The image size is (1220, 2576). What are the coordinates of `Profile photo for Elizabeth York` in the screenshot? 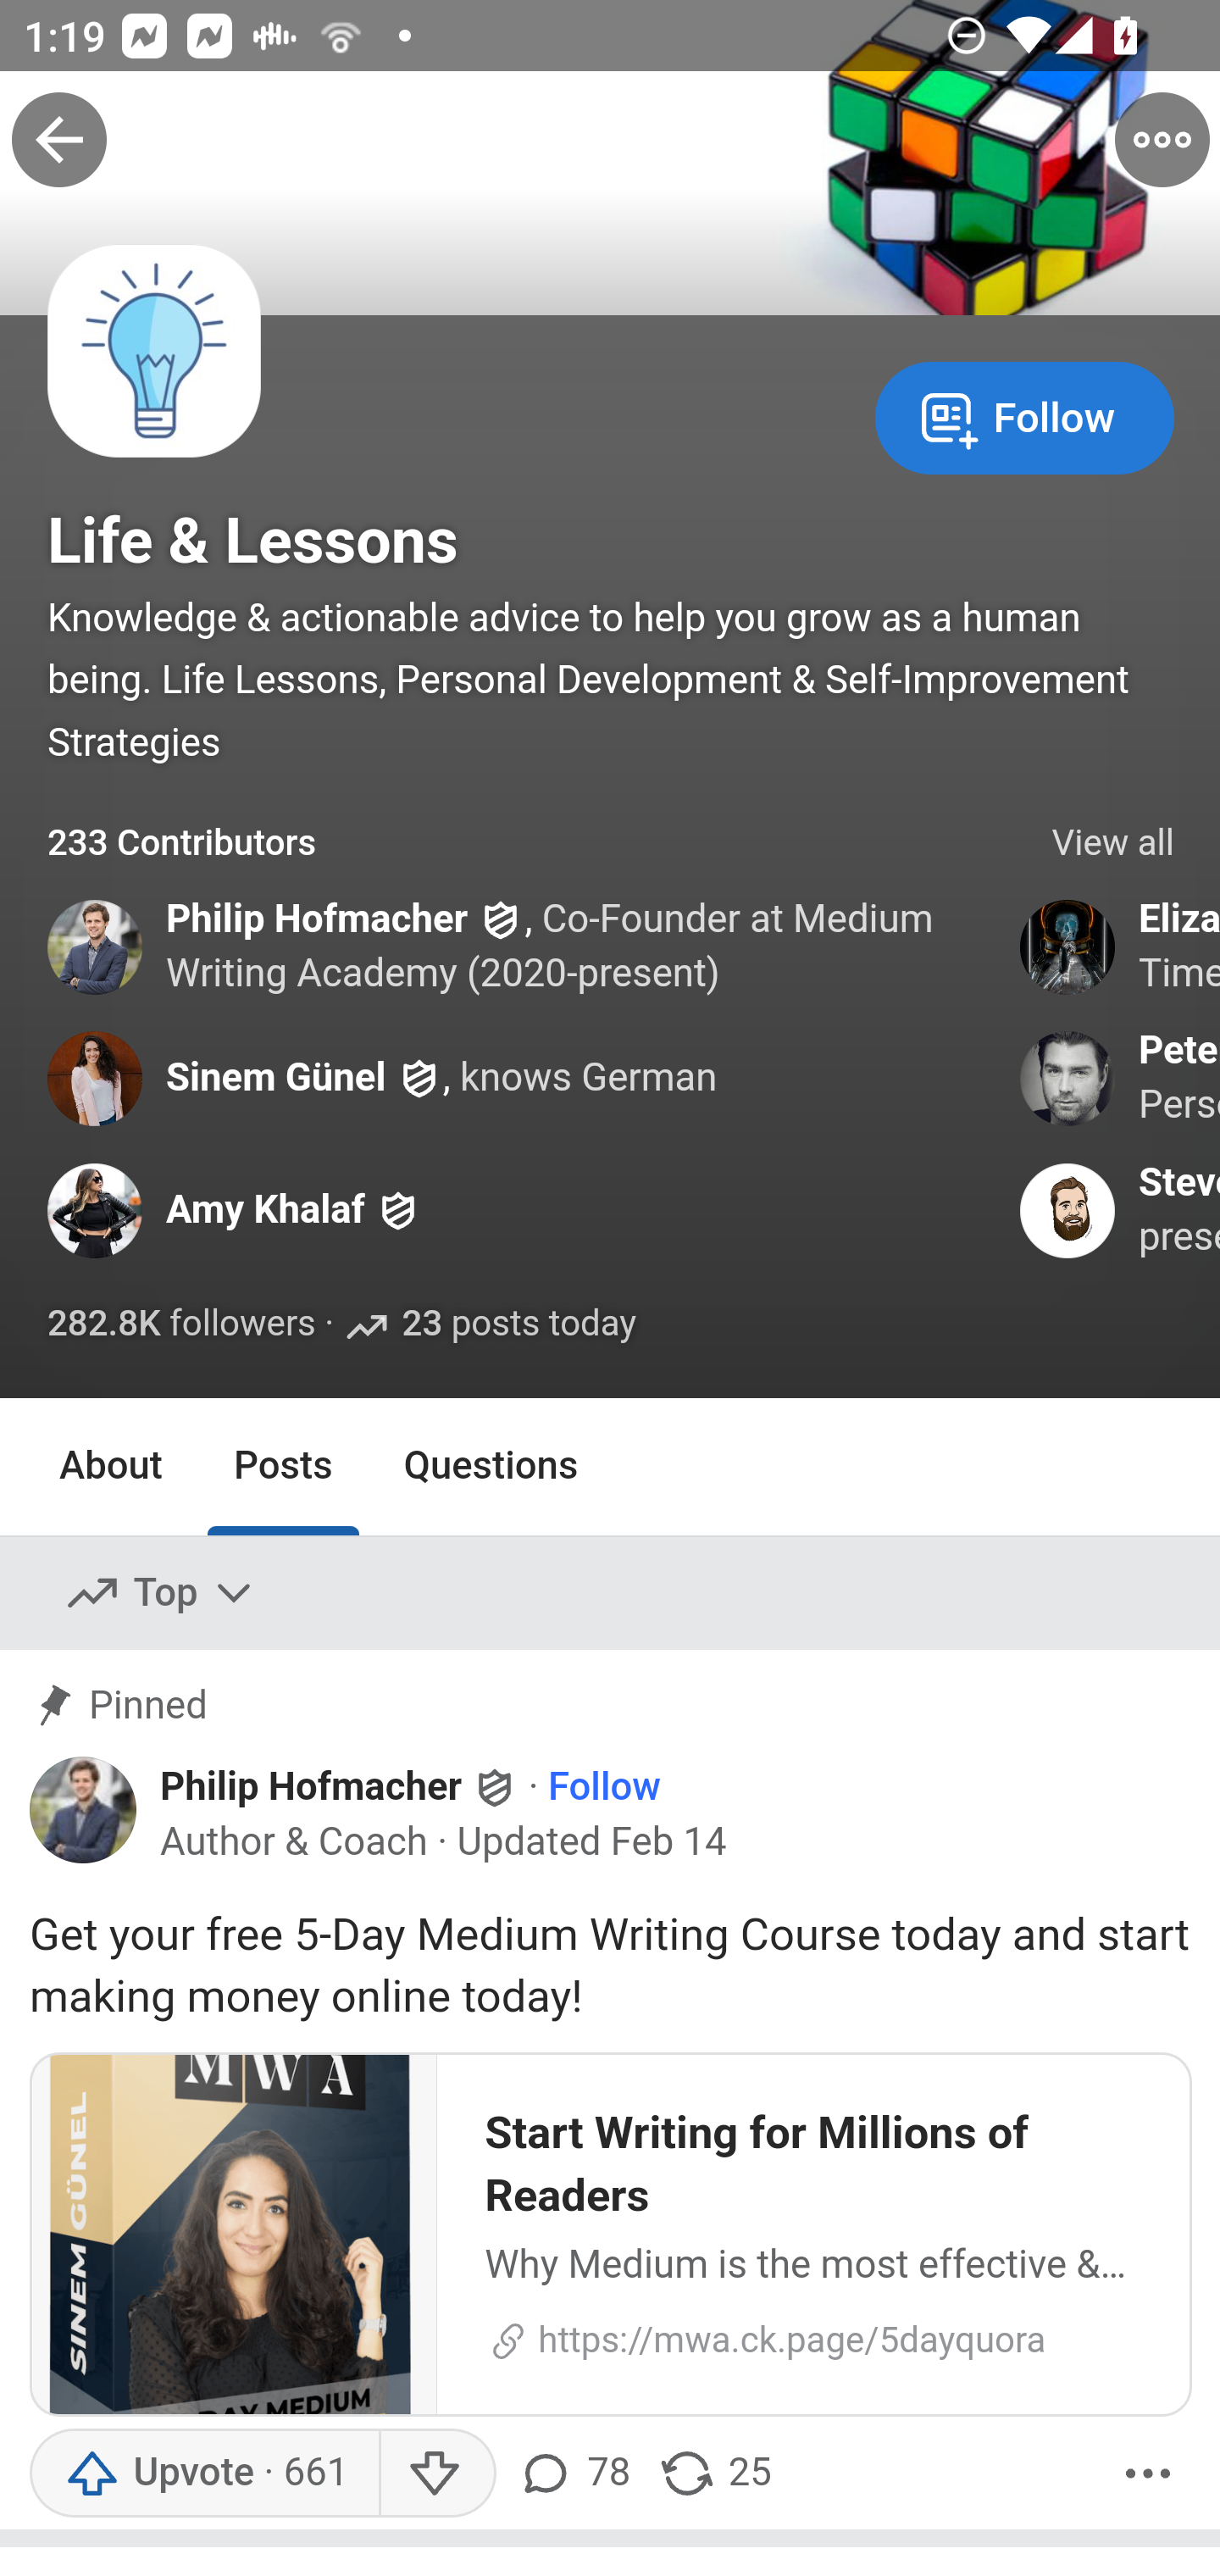 It's located at (1068, 947).